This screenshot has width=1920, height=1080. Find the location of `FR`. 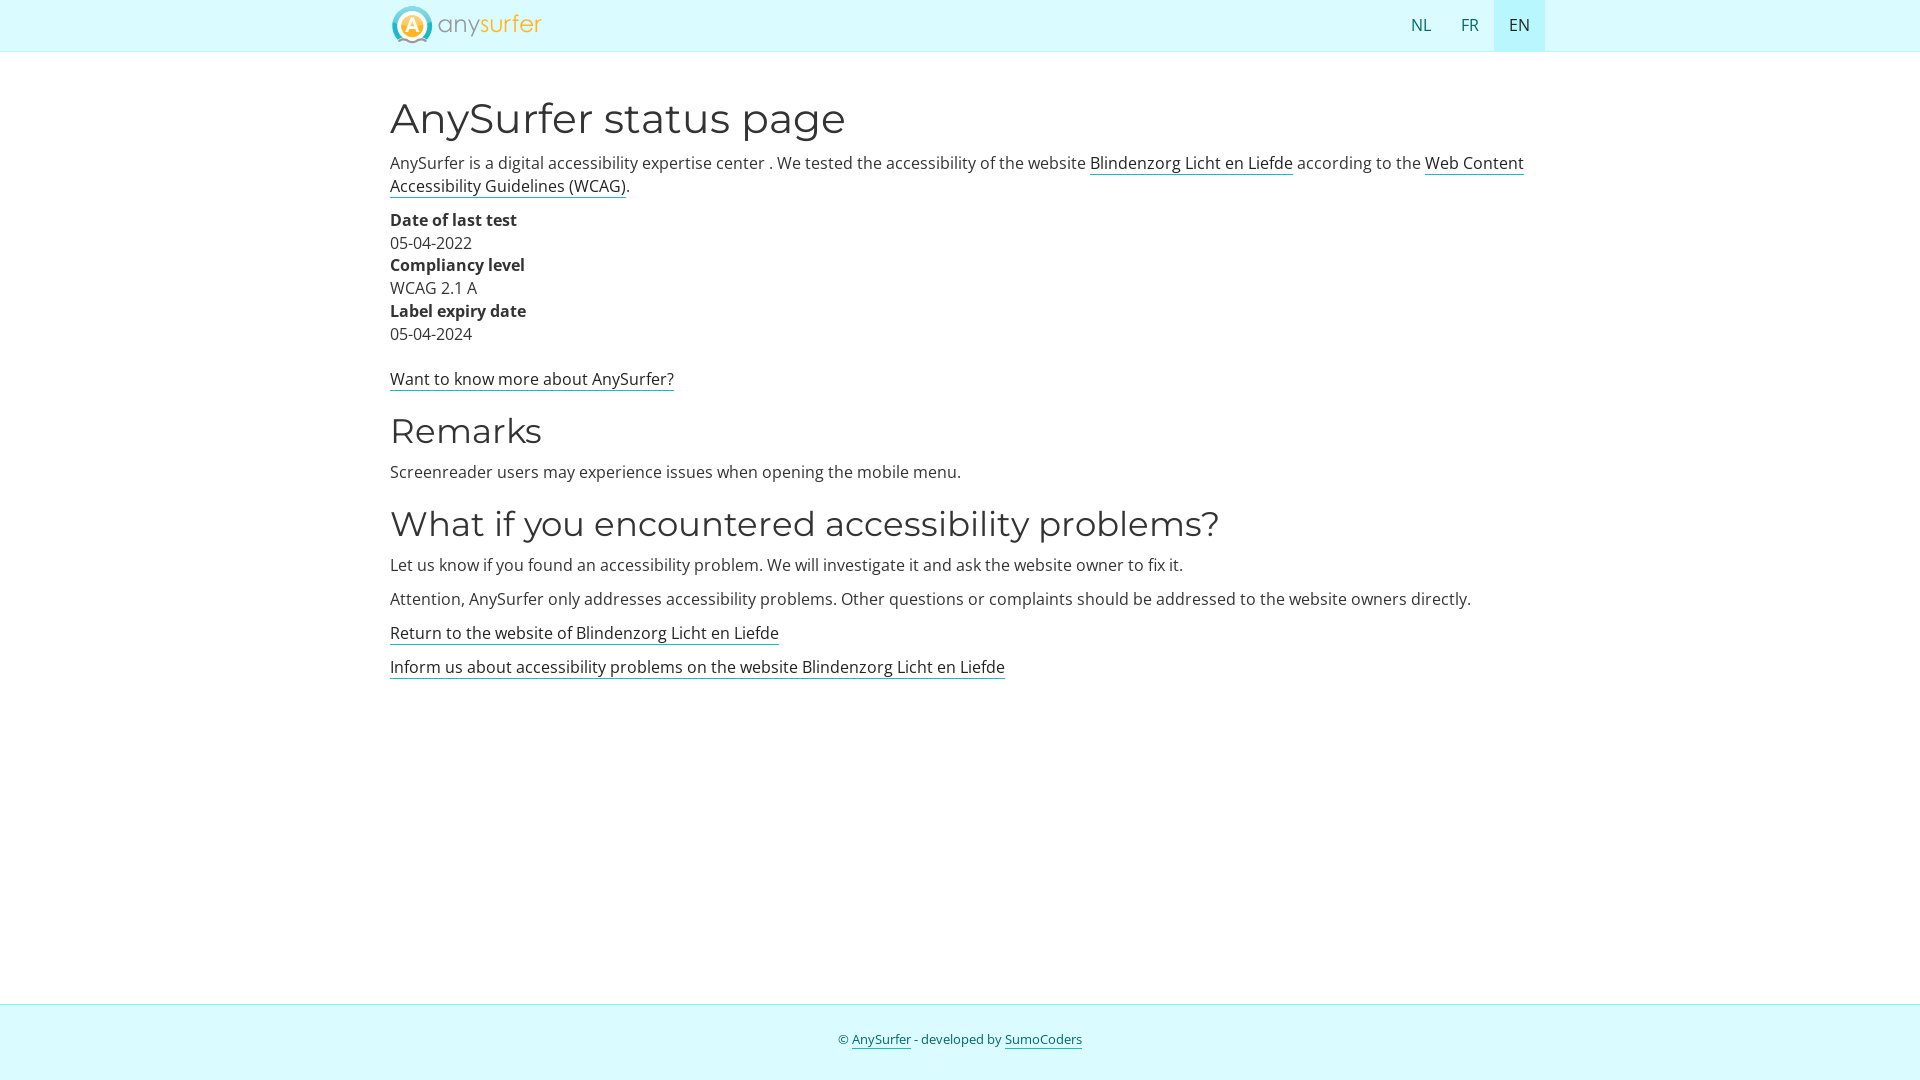

FR is located at coordinates (1470, 25).